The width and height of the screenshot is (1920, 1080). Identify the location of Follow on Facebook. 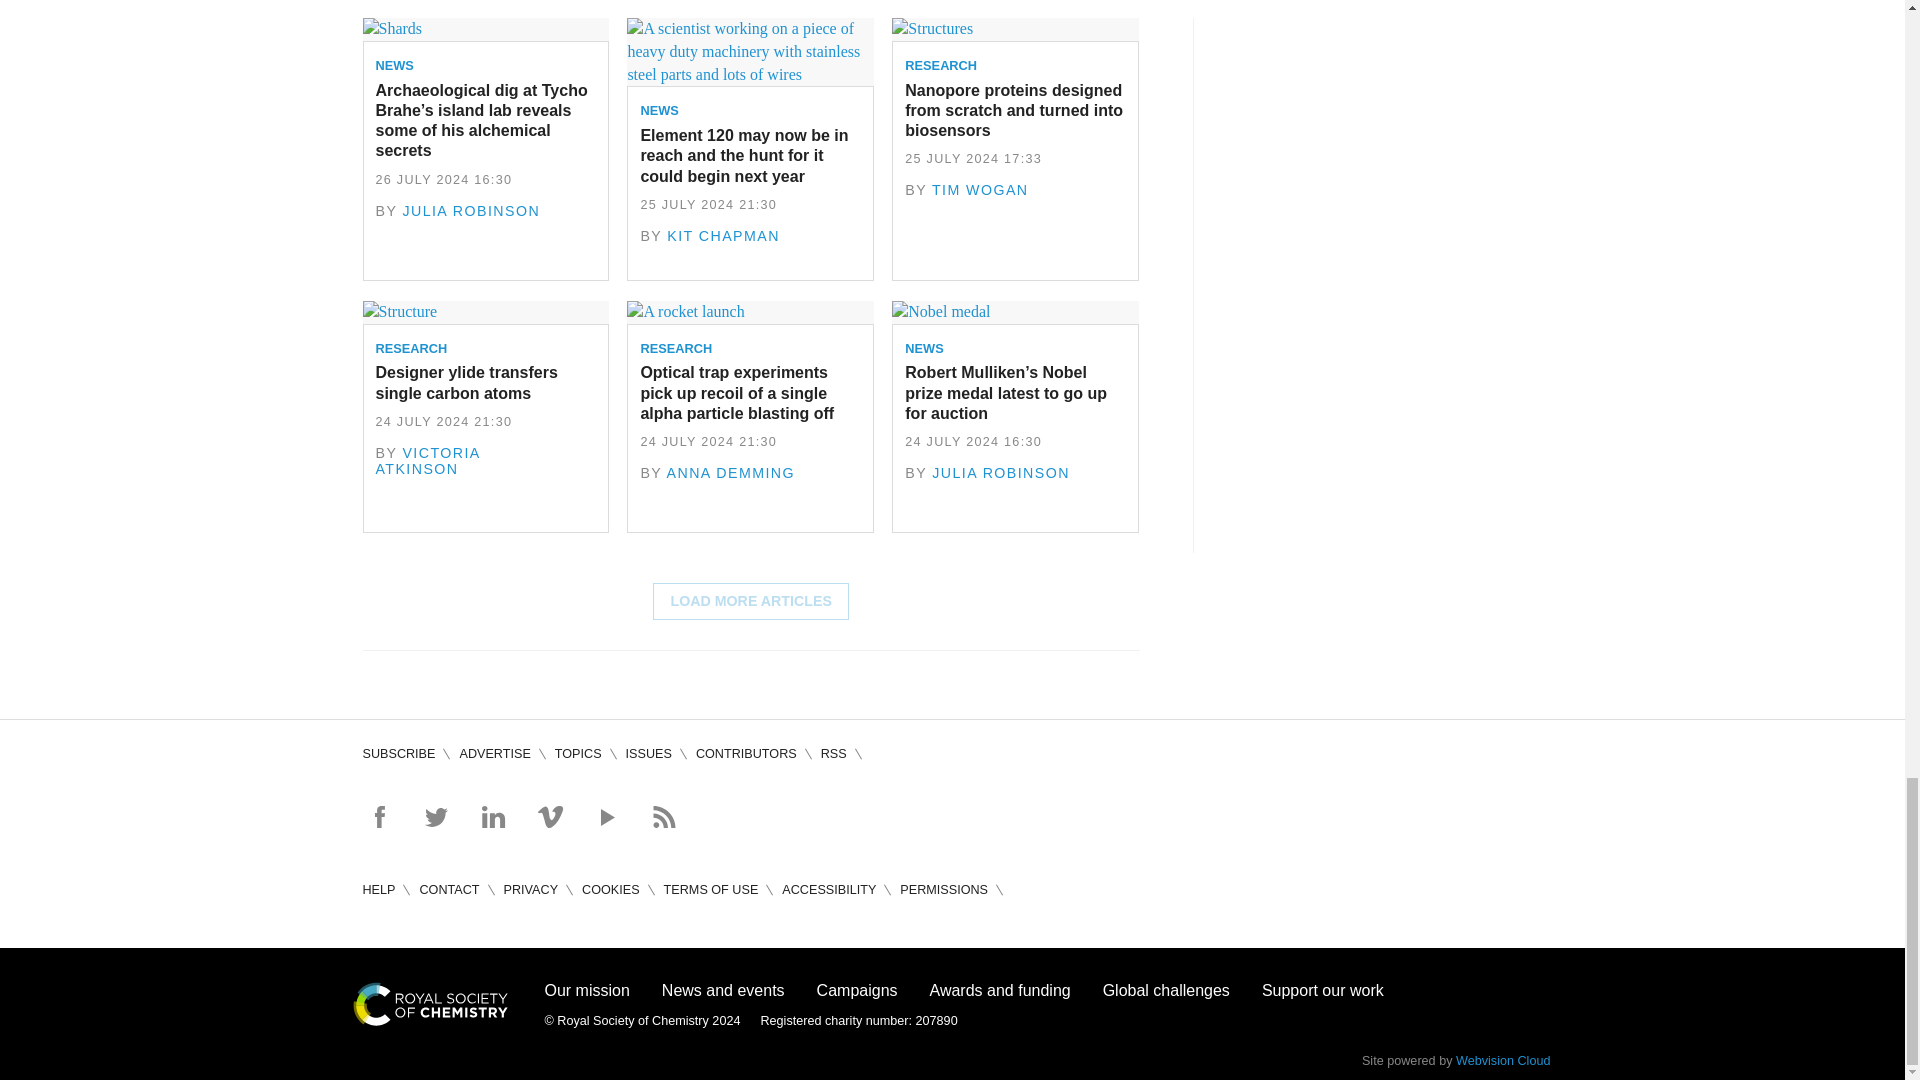
(378, 816).